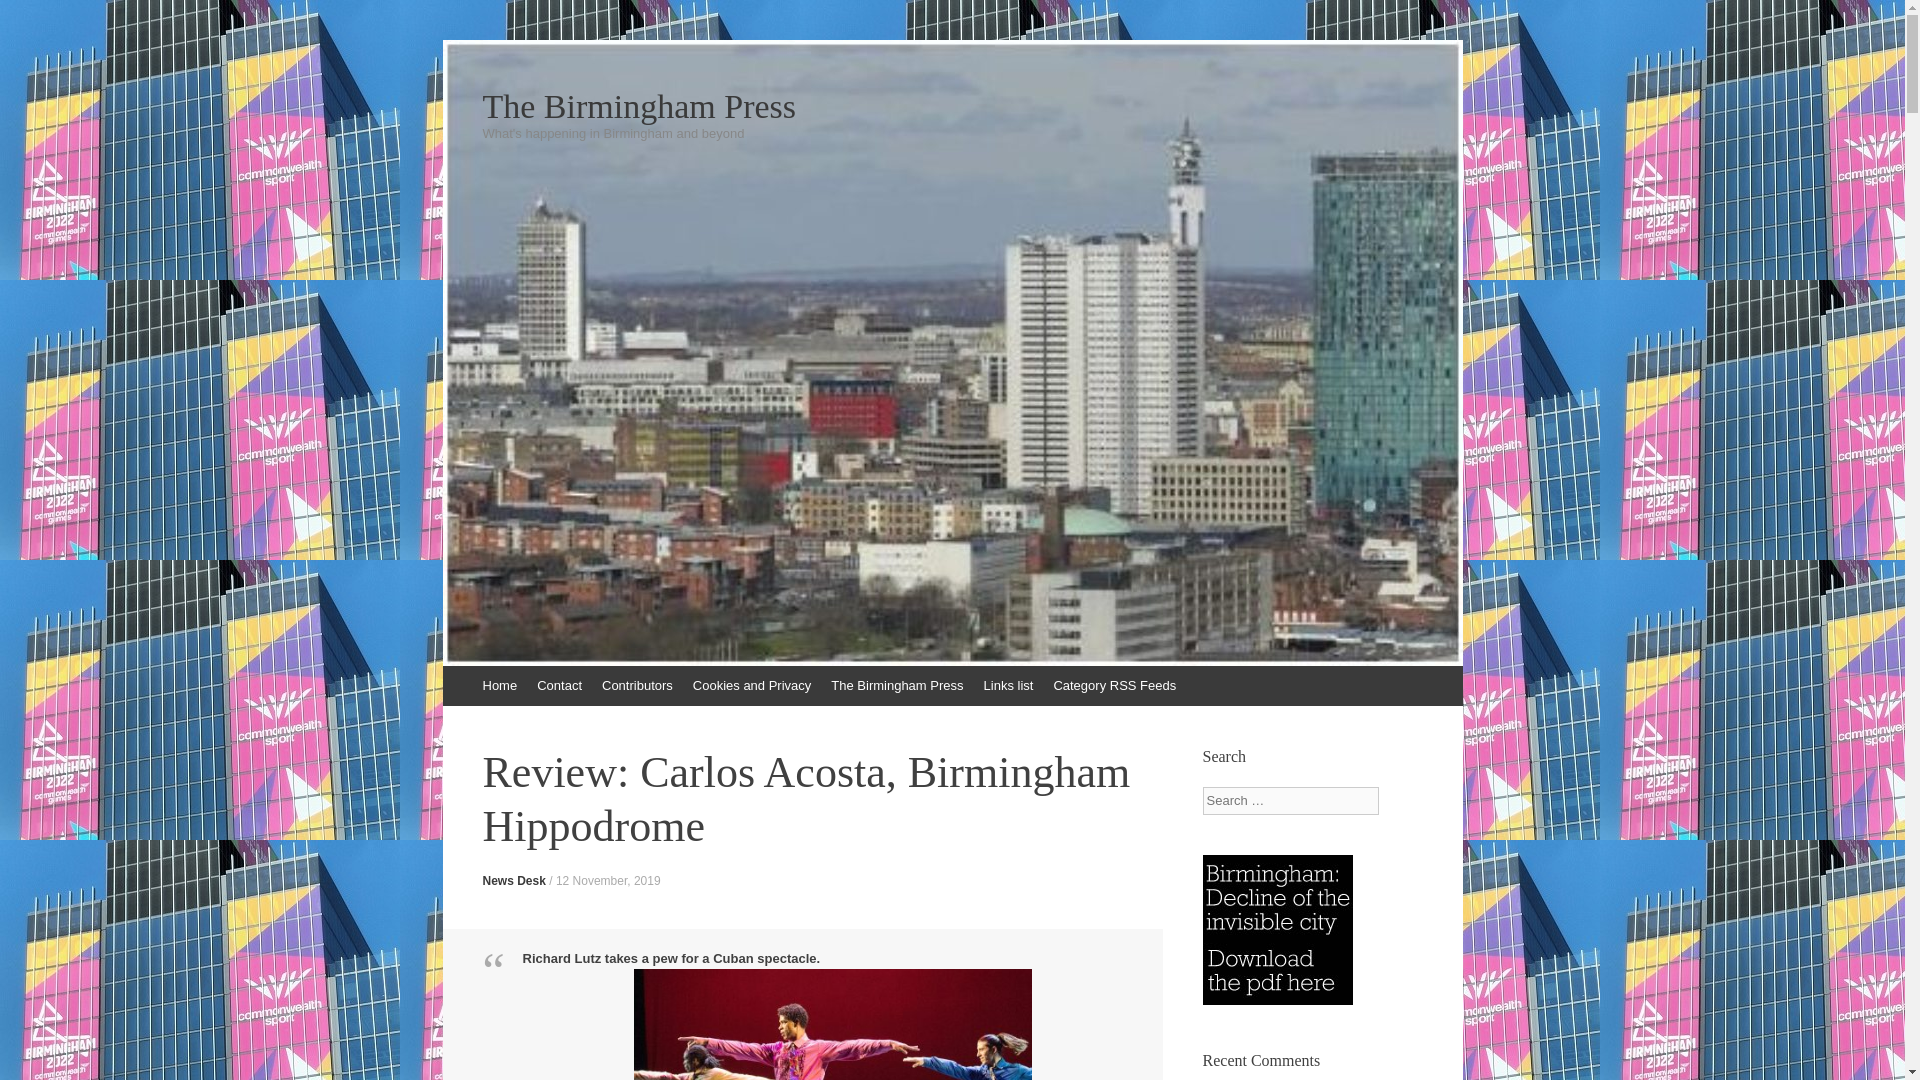  What do you see at coordinates (608, 880) in the screenshot?
I see `12 November, 2019` at bounding box center [608, 880].